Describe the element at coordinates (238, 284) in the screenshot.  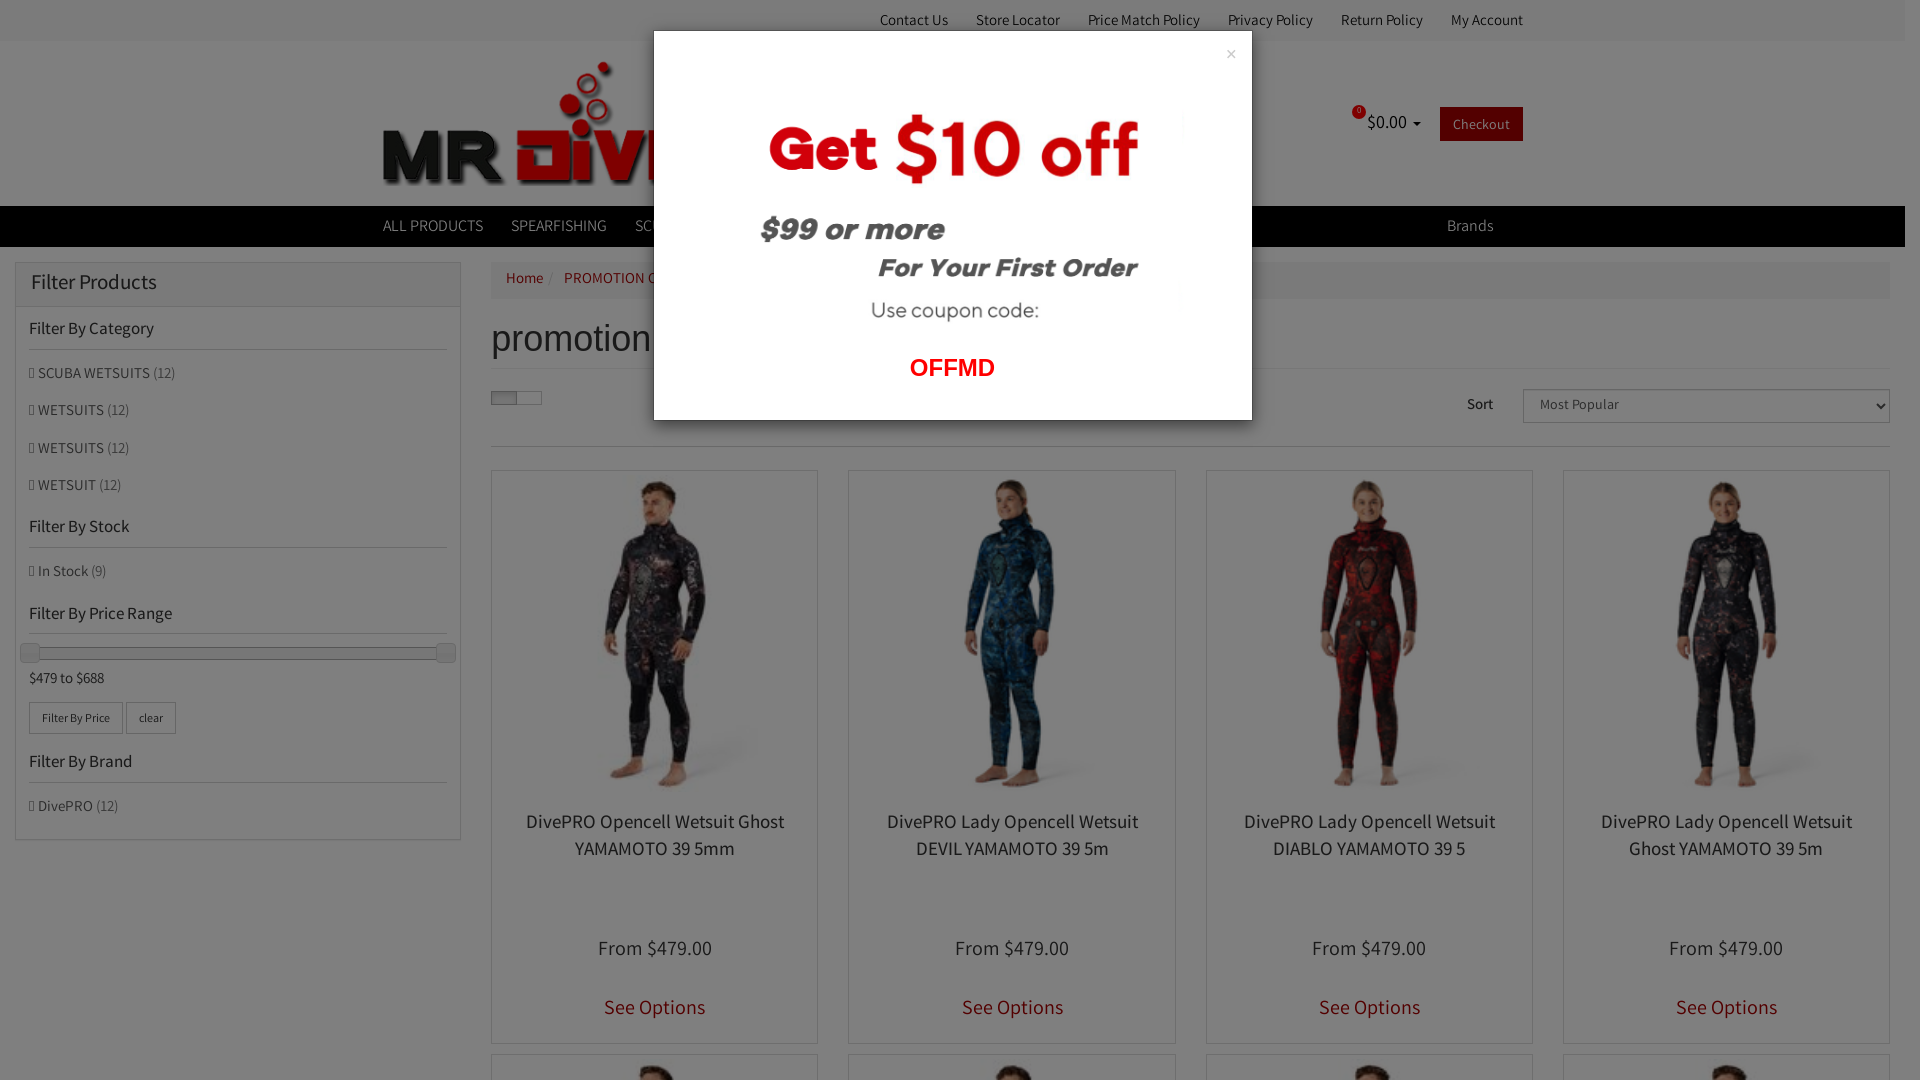
I see `Filter Products` at that location.